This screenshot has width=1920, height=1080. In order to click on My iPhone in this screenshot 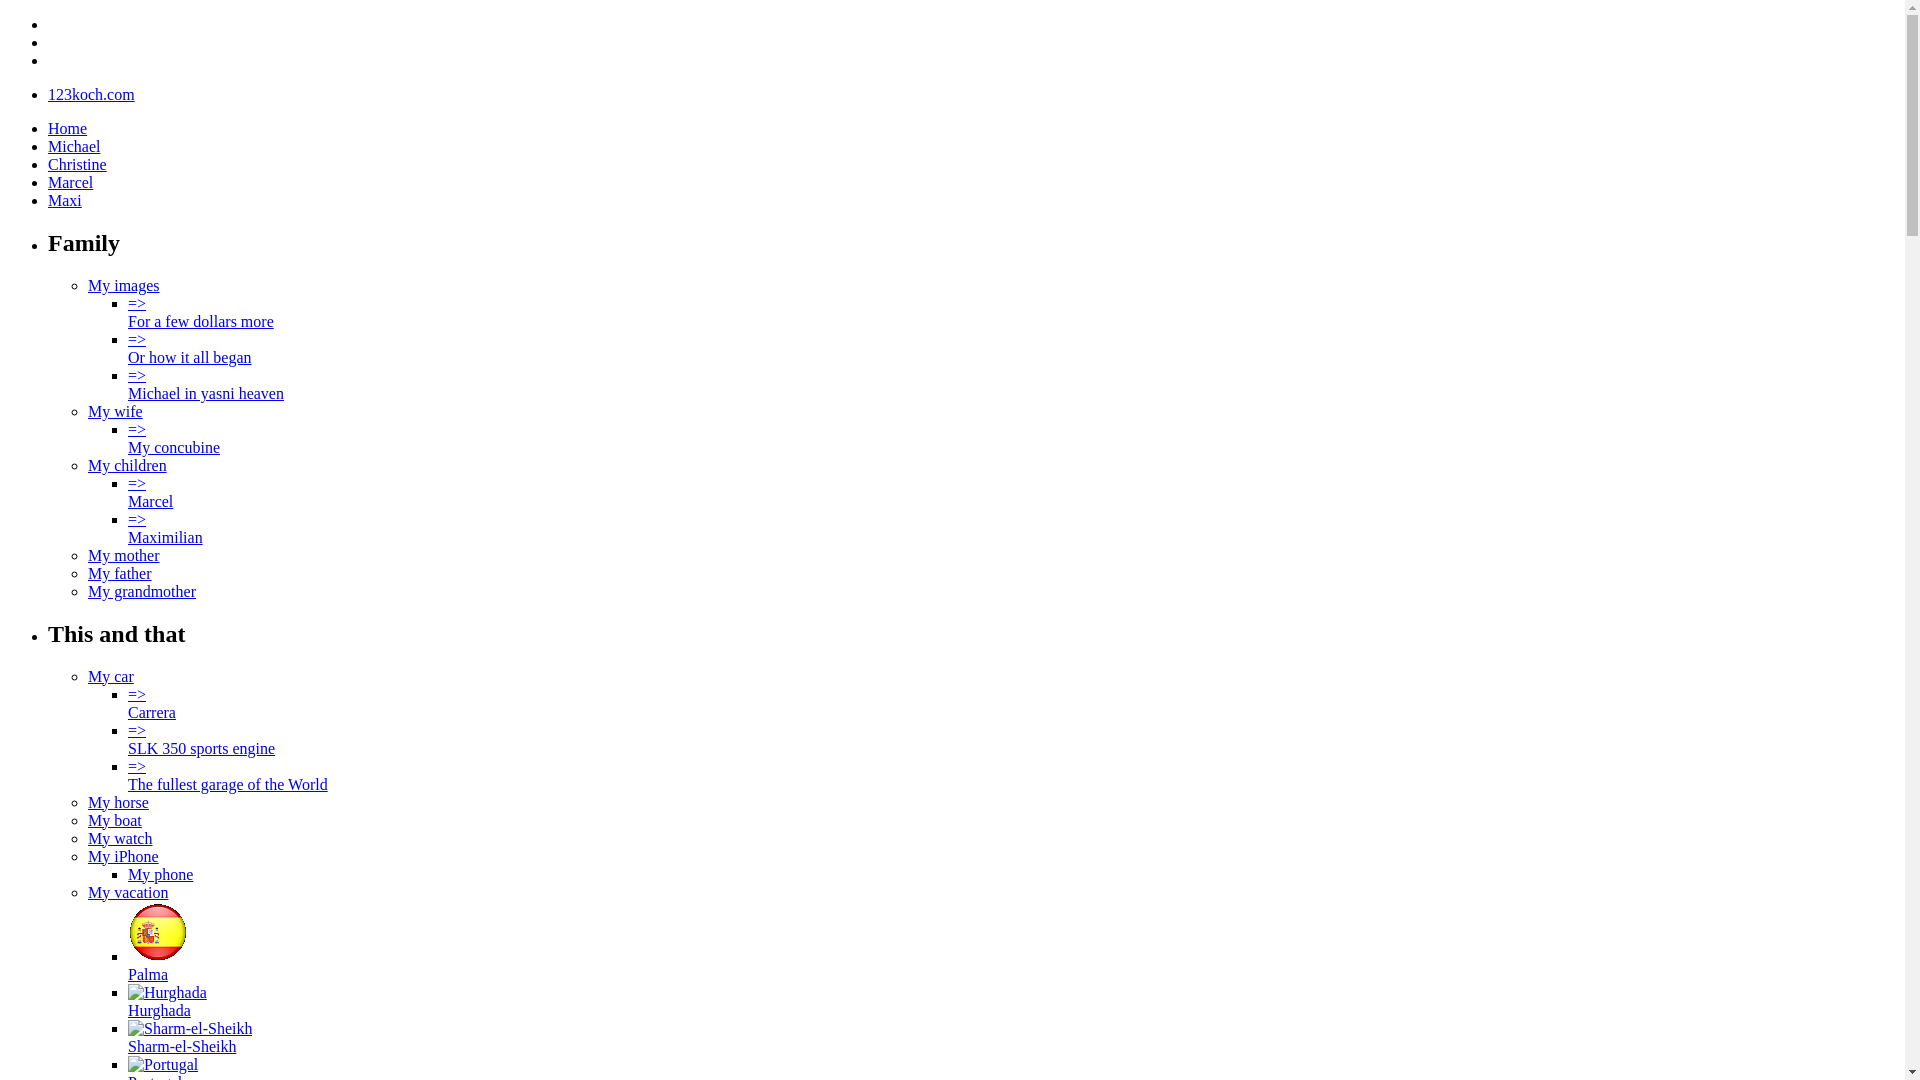, I will do `click(124, 856)`.